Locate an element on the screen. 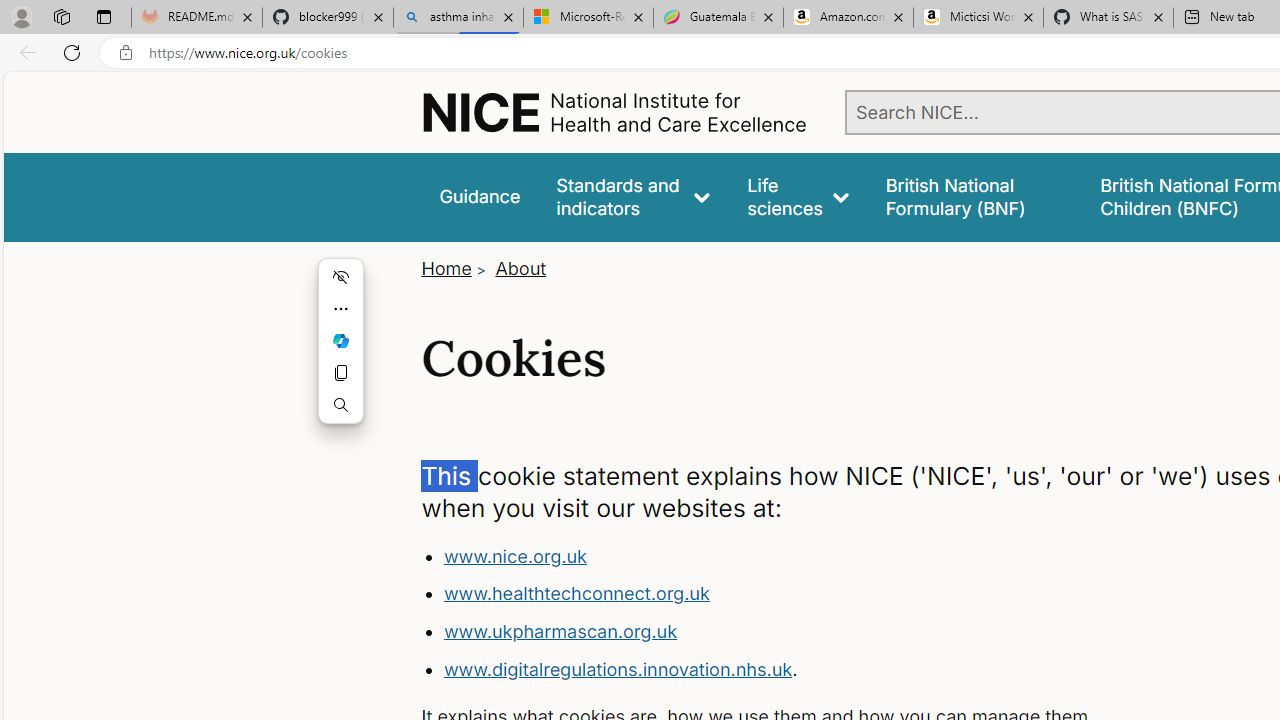 The width and height of the screenshot is (1280, 720). Hide menu is located at coordinates (340, 276).